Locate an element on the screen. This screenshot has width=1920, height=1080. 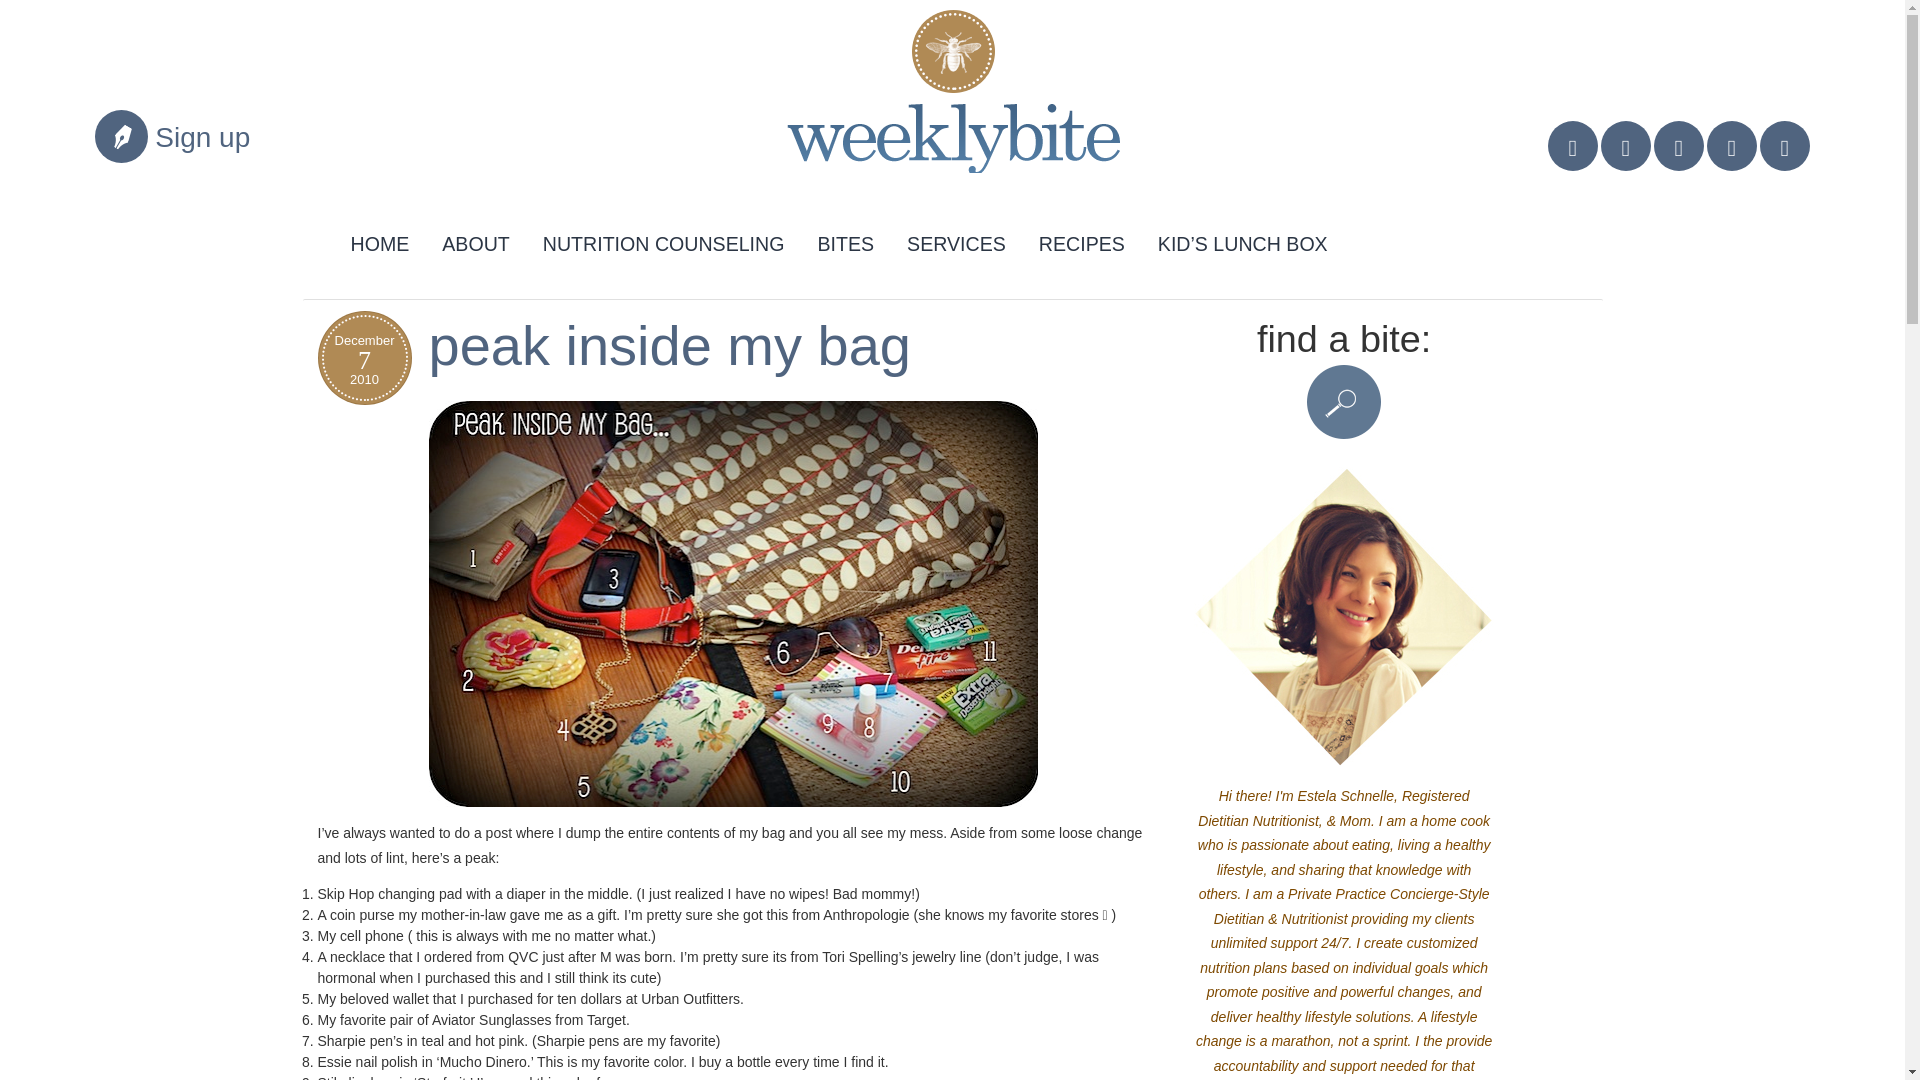
BITES is located at coordinates (845, 240).